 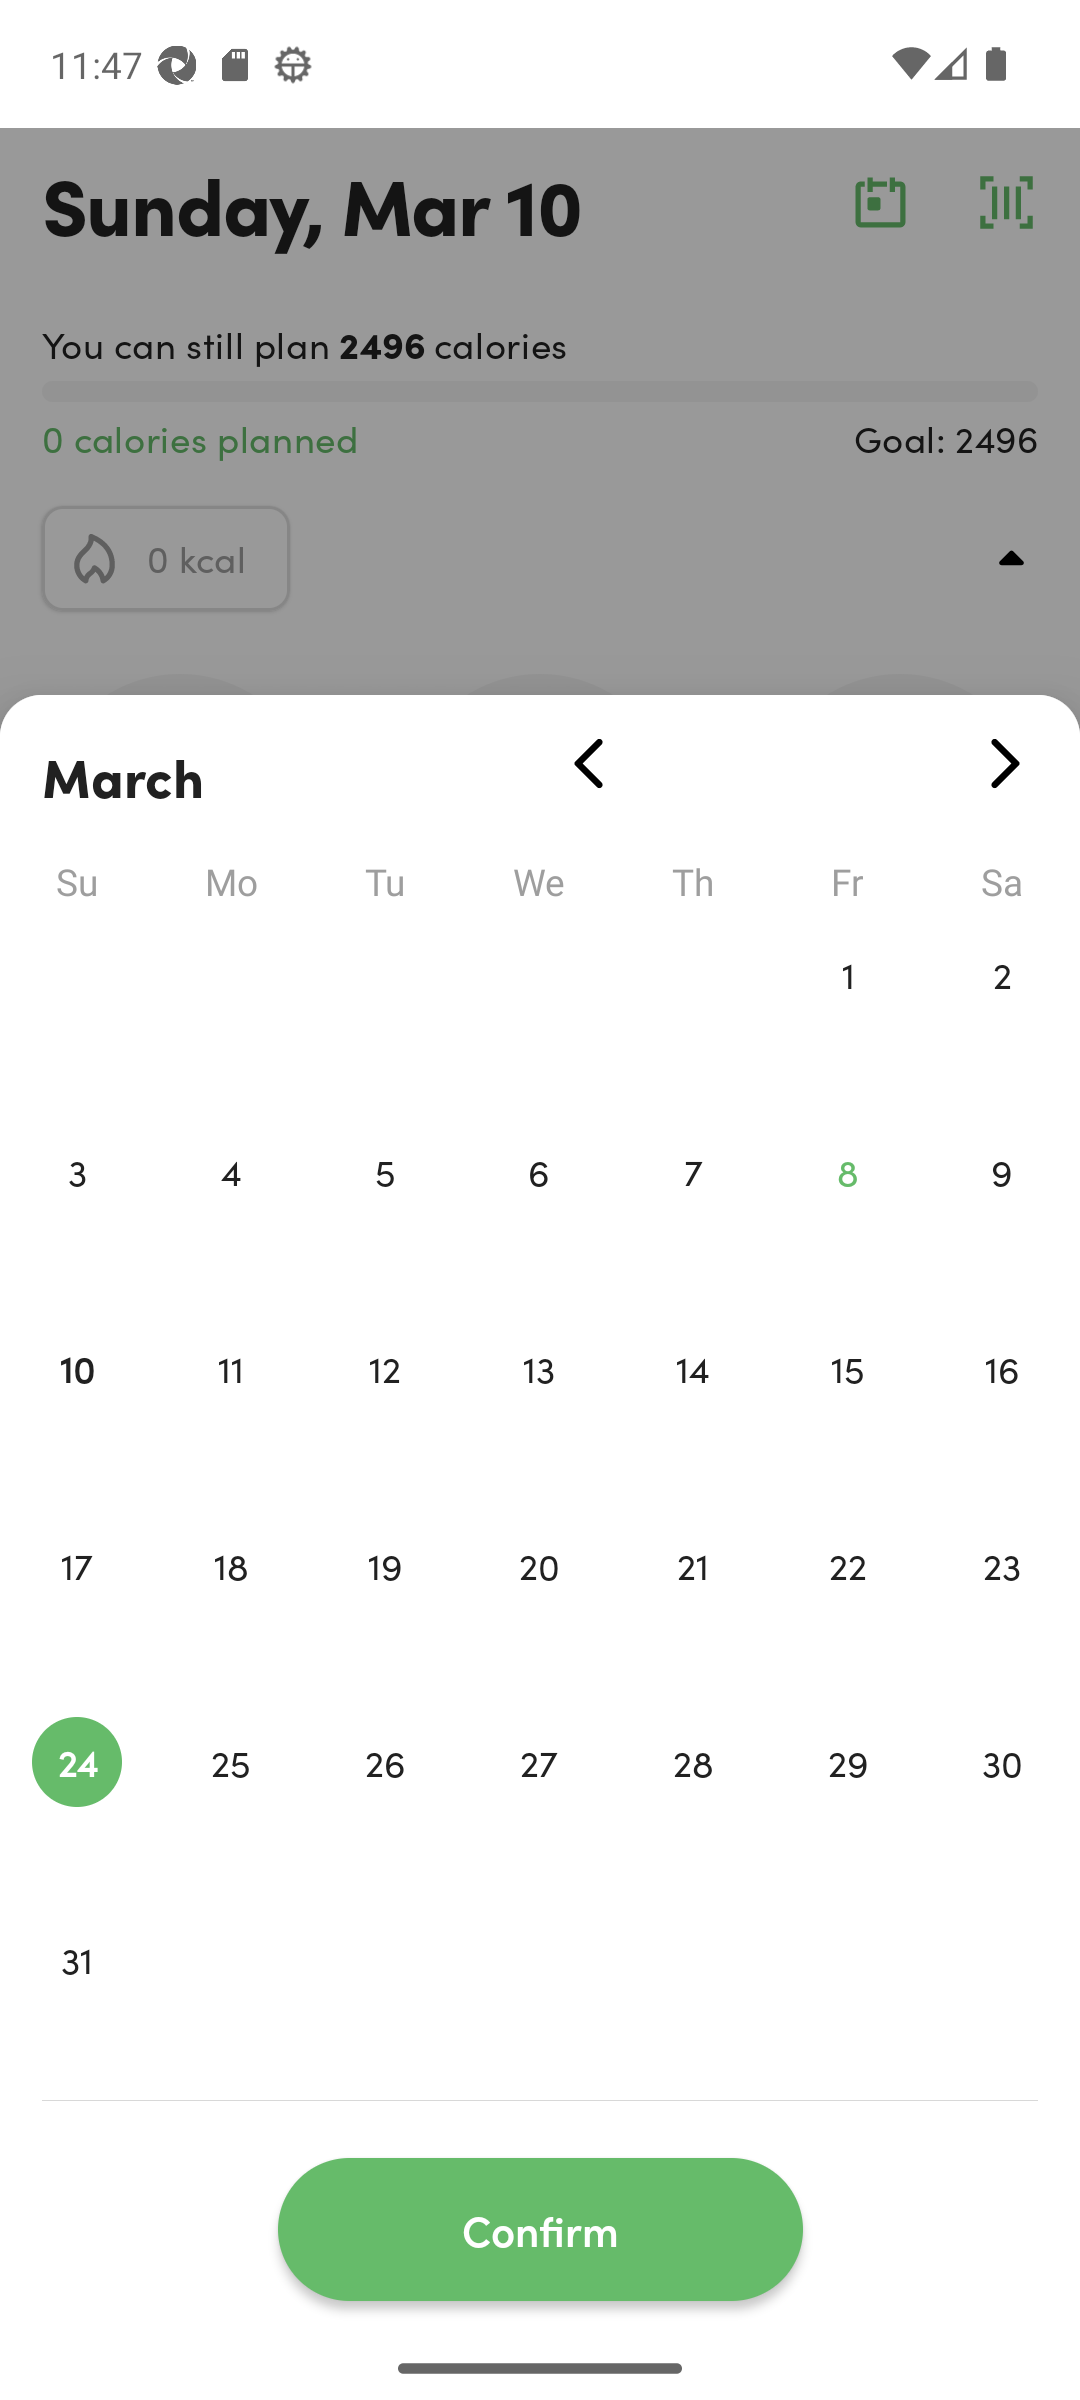 I want to click on 11, so click(x=230, y=1410).